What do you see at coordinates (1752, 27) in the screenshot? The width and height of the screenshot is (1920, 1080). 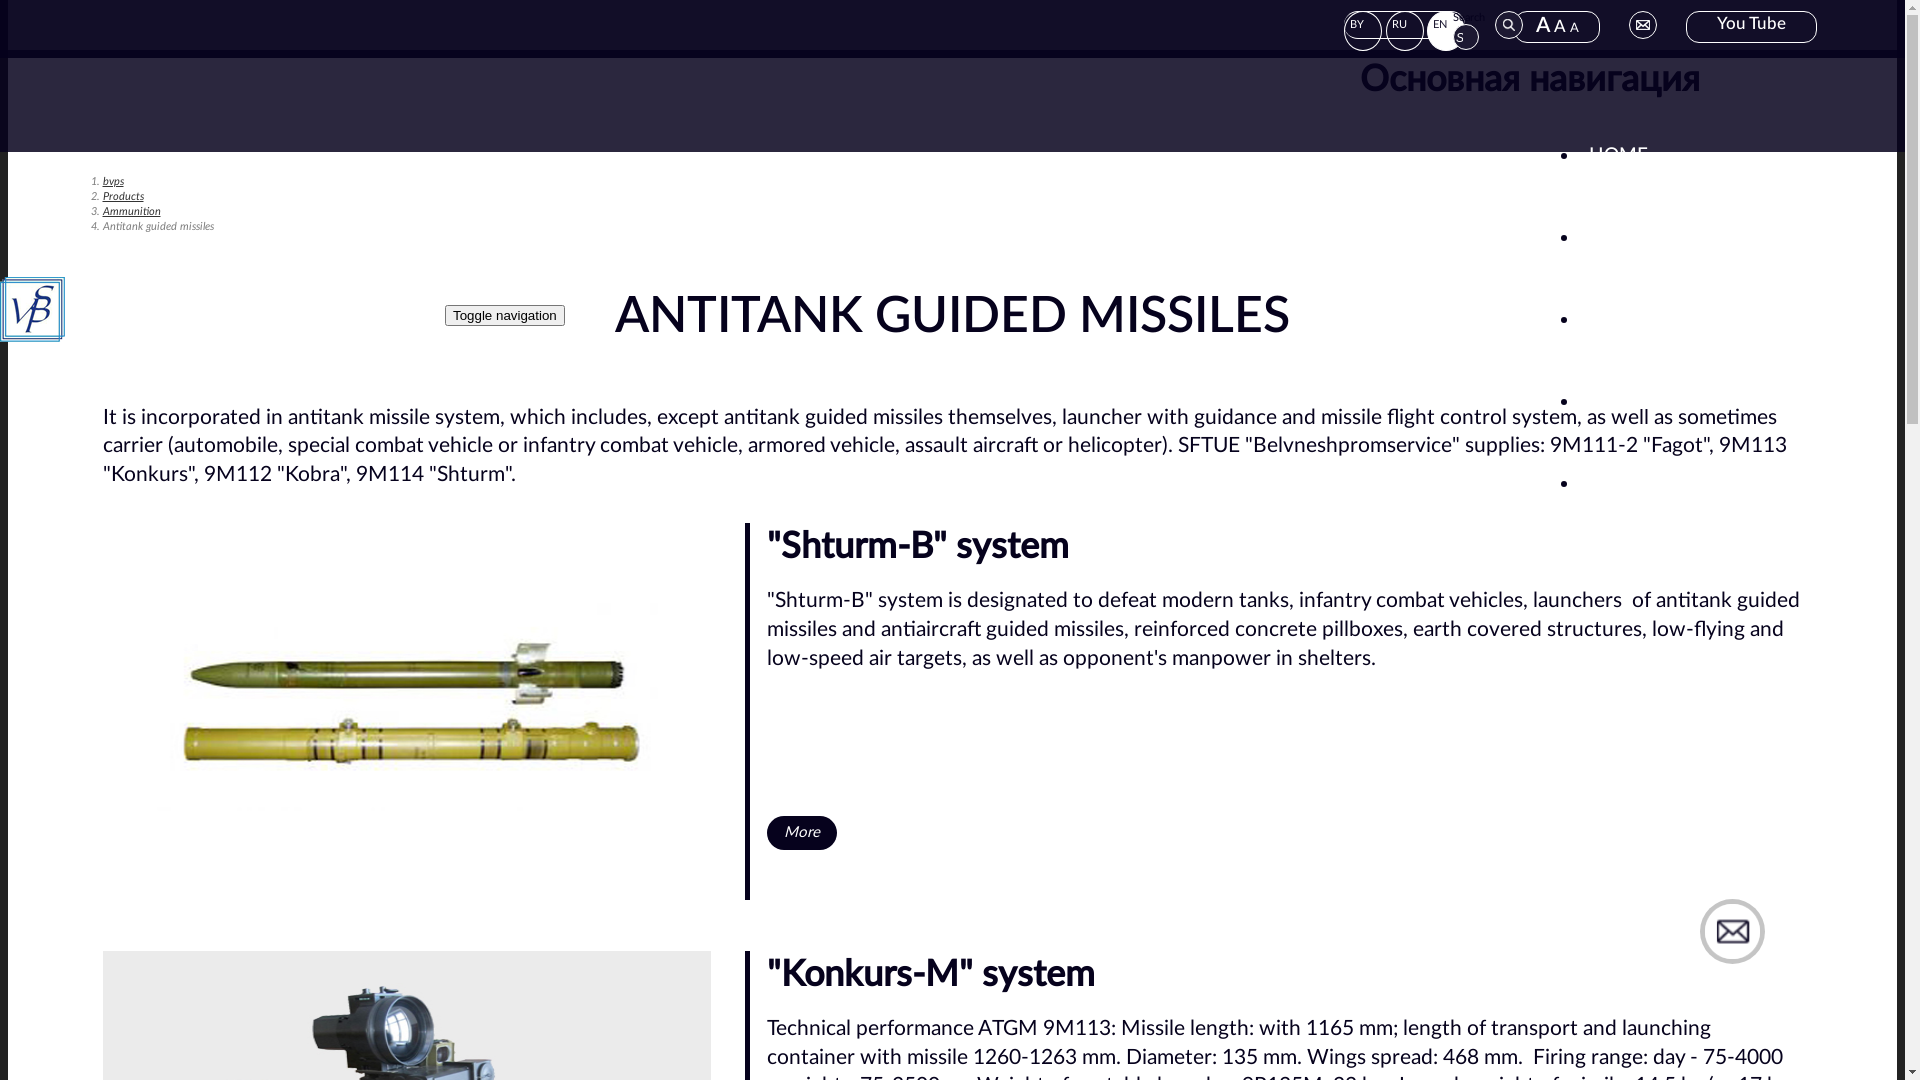 I see `You Tube` at bounding box center [1752, 27].